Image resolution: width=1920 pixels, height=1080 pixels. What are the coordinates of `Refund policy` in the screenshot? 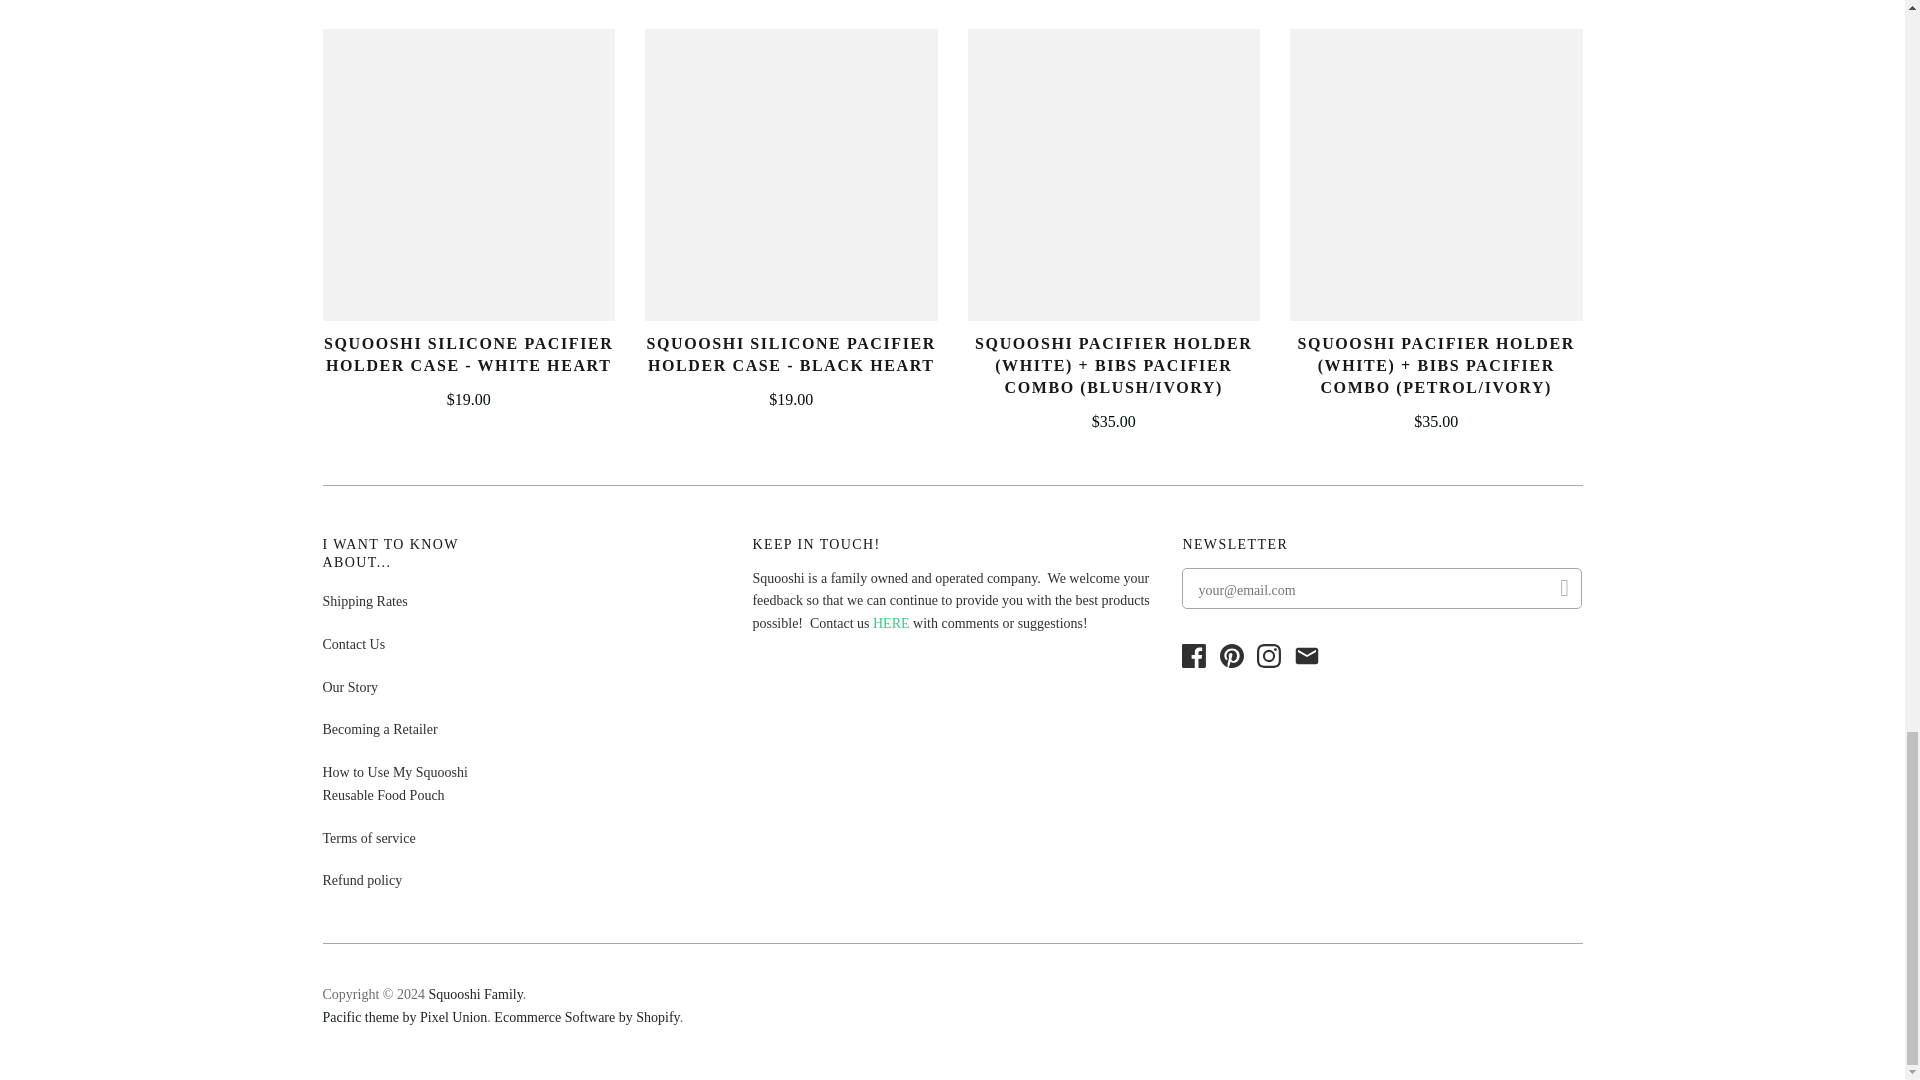 It's located at (362, 880).